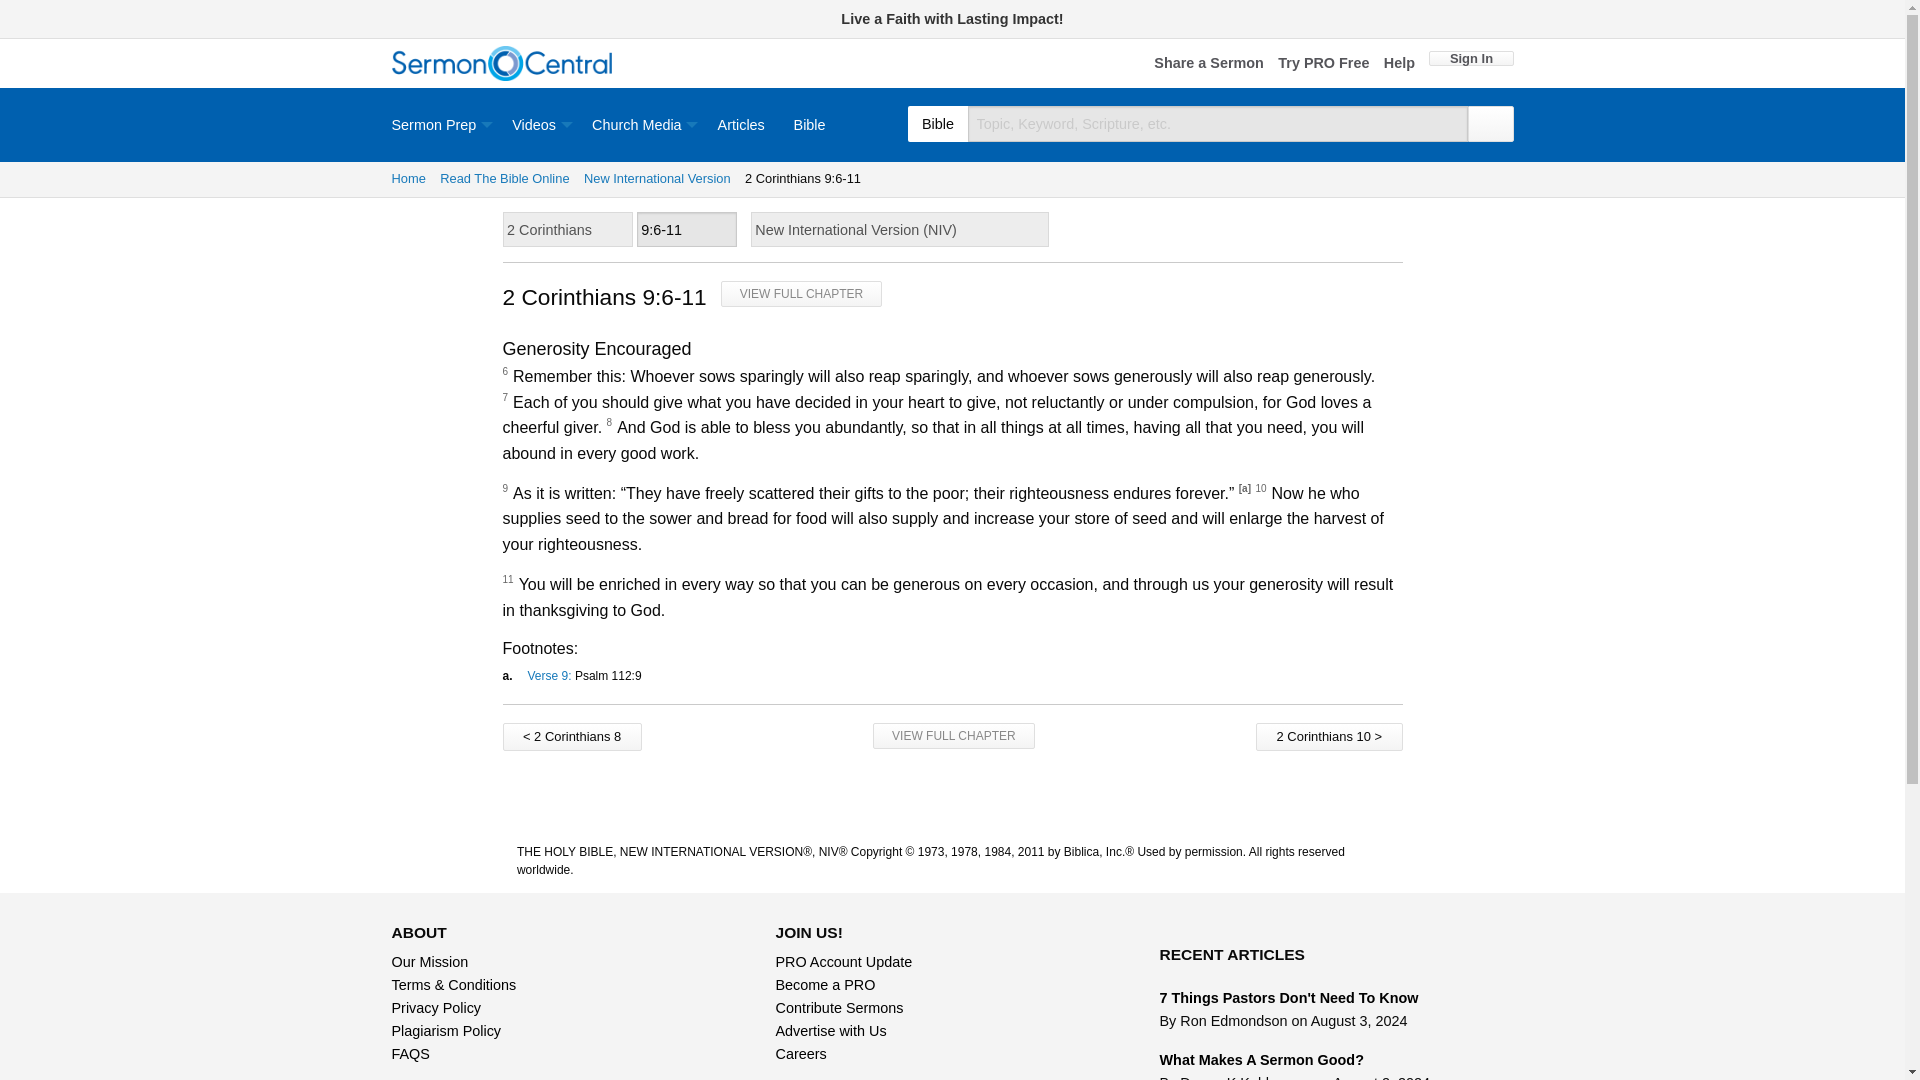 The height and width of the screenshot is (1080, 1920). Describe the element at coordinates (640, 124) in the screenshot. I see `Church Media` at that location.